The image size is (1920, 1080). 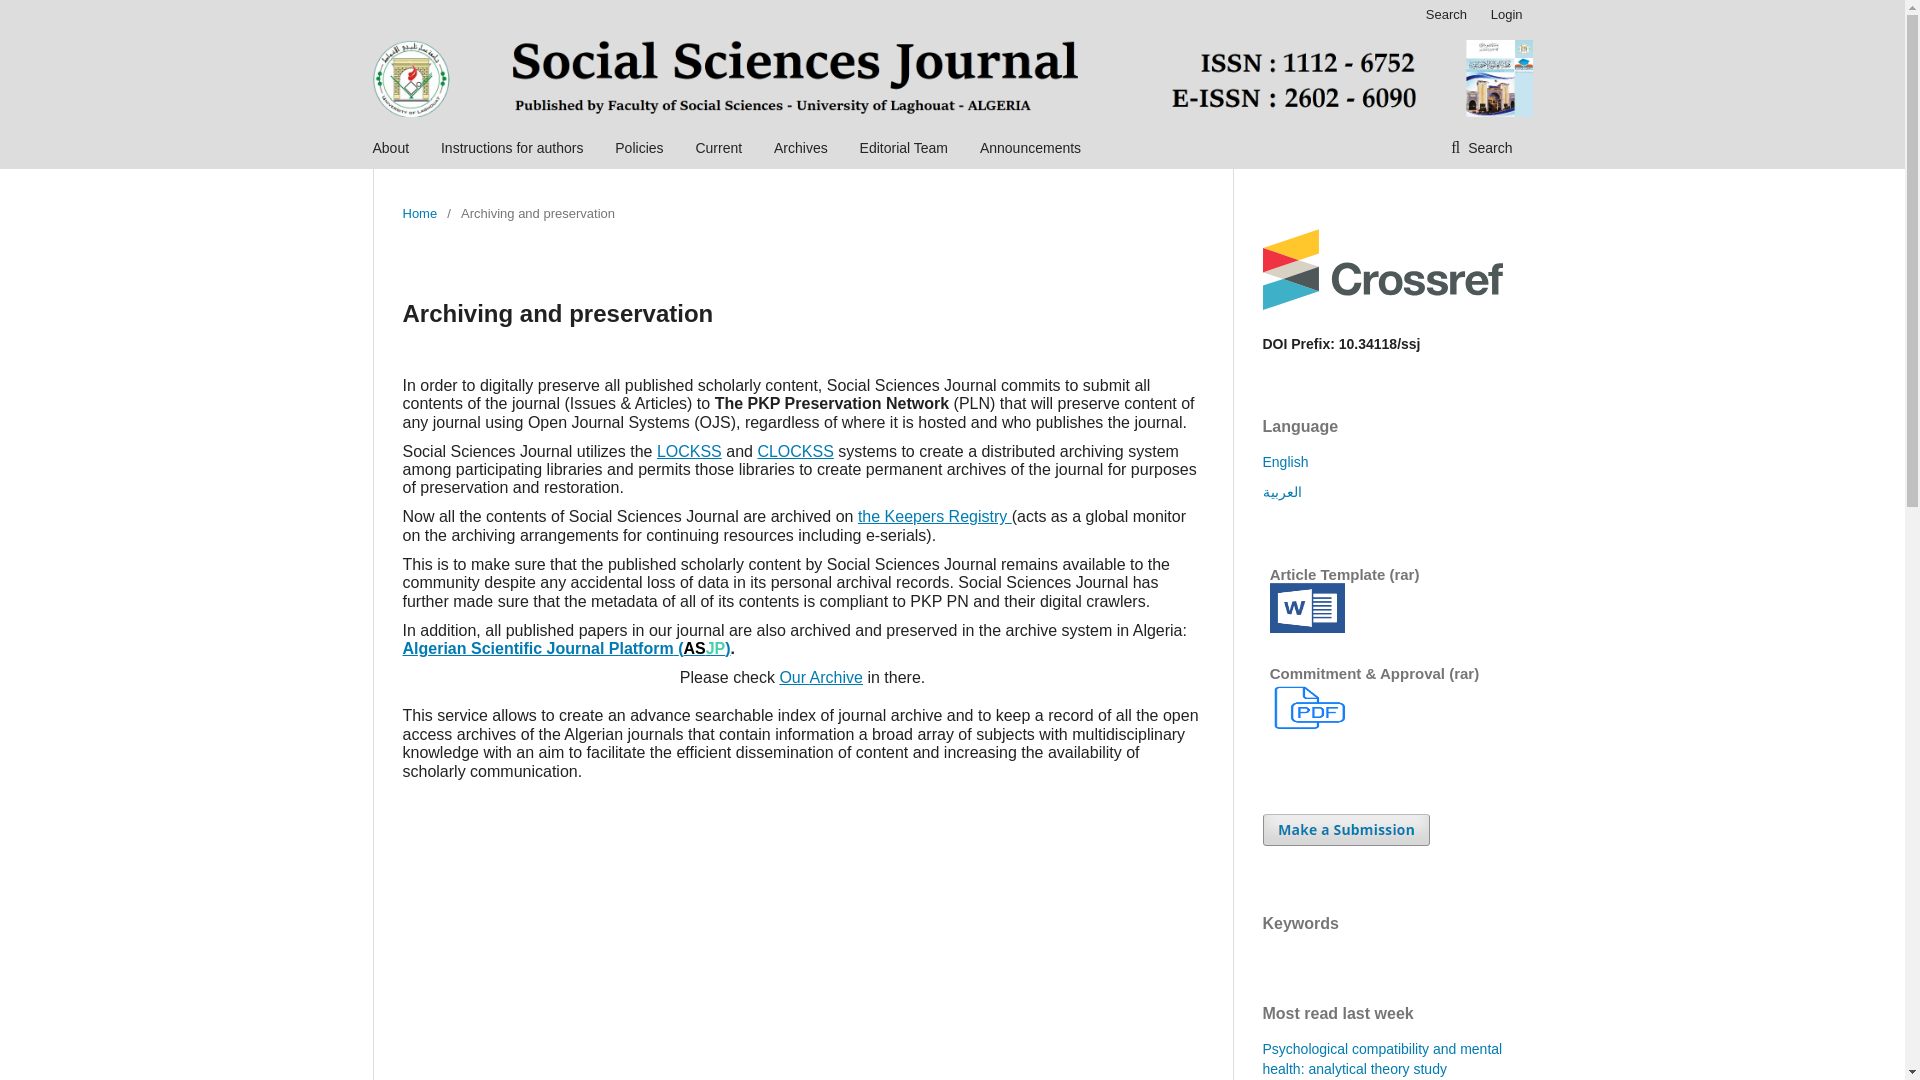 I want to click on CLOCKSS, so click(x=794, y=451).